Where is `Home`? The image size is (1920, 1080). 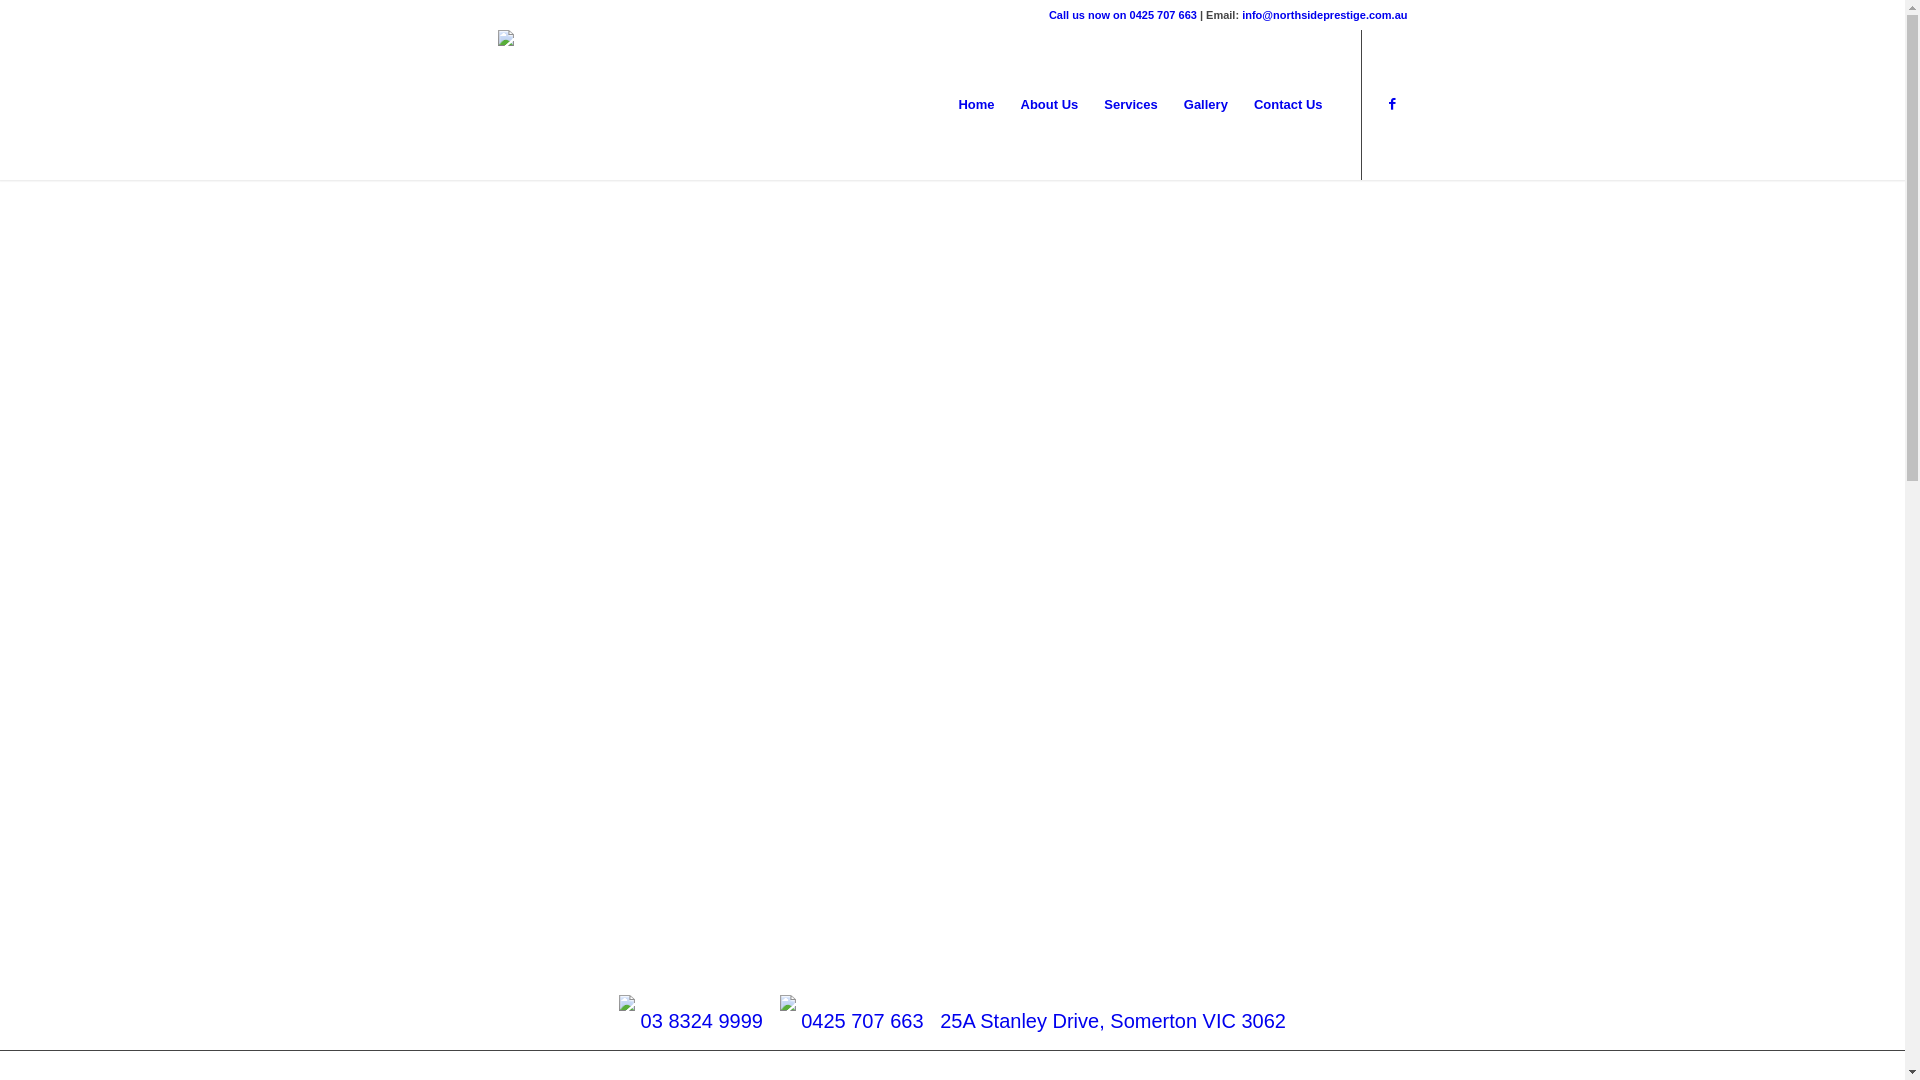 Home is located at coordinates (976, 105).